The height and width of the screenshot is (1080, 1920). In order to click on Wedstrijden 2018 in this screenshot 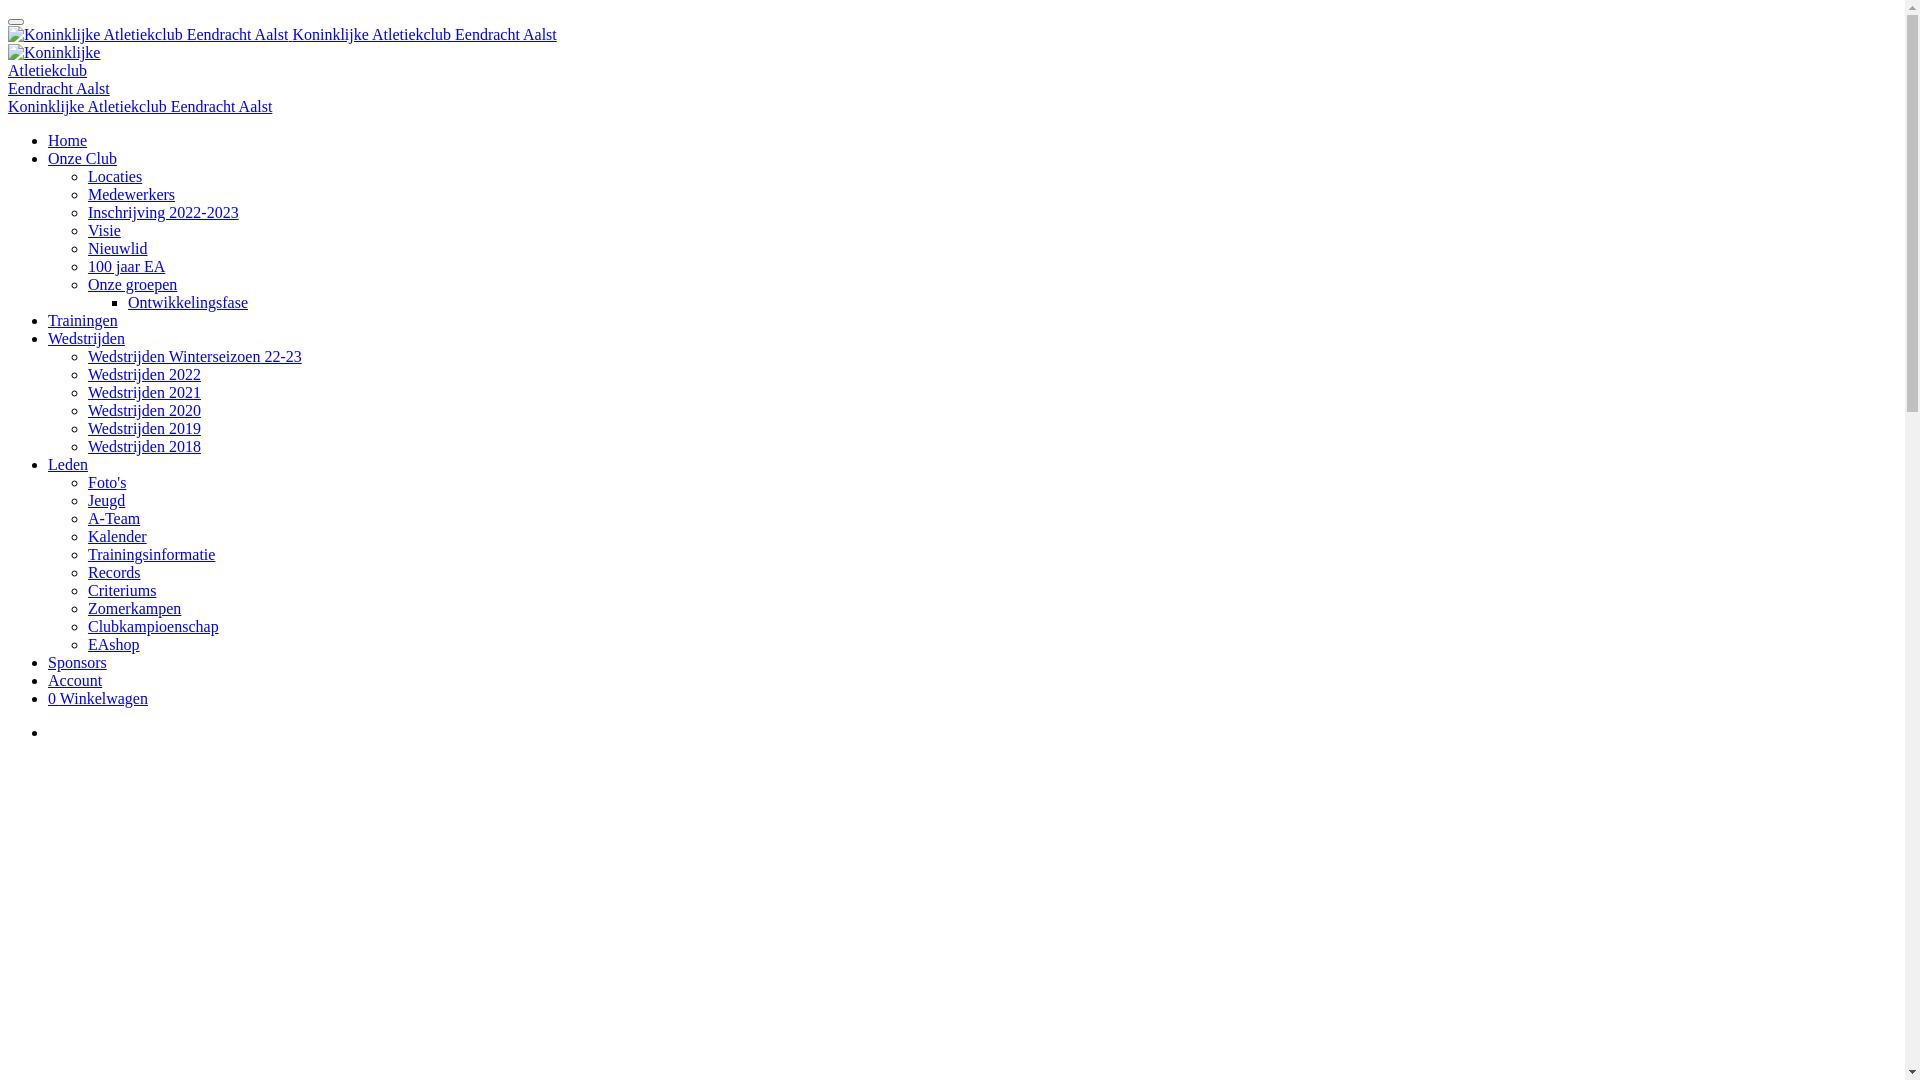, I will do `click(144, 446)`.